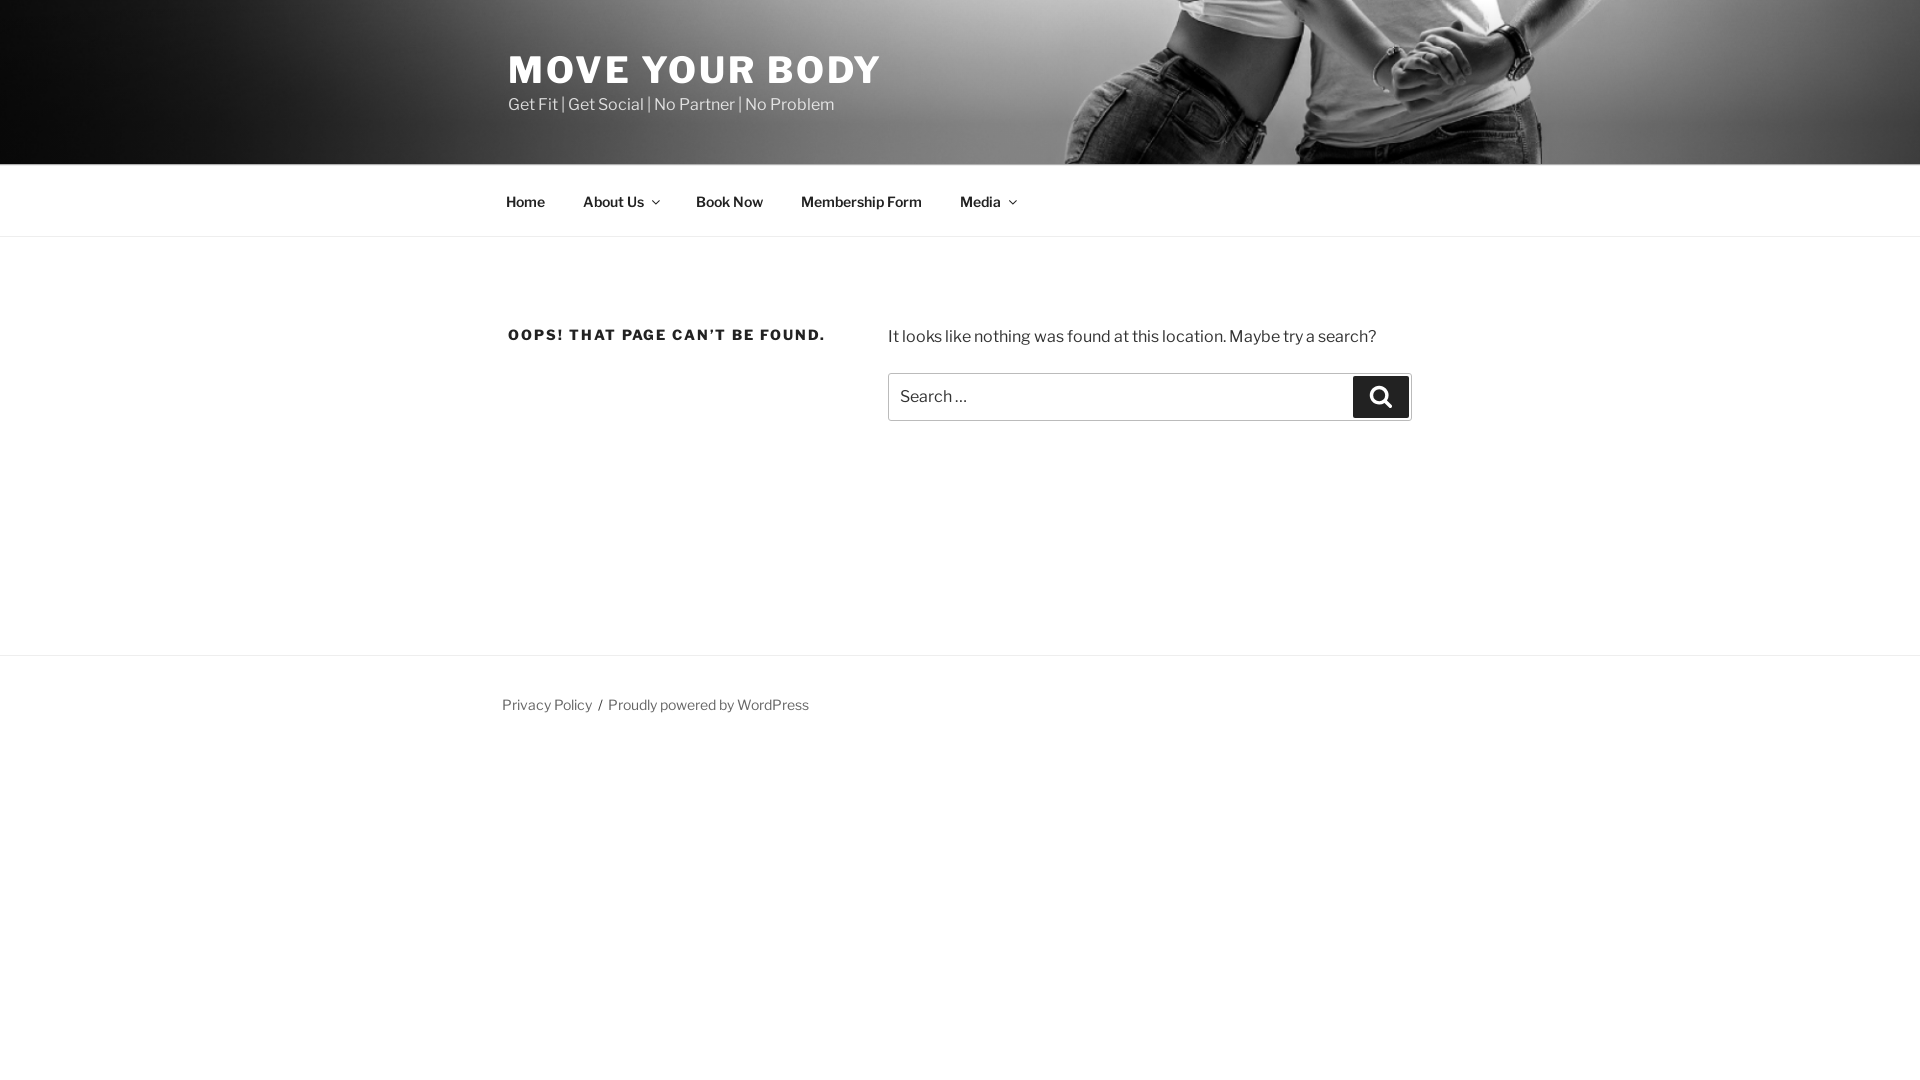 This screenshot has width=1920, height=1080. I want to click on MOVE YOUR BODY, so click(696, 70).